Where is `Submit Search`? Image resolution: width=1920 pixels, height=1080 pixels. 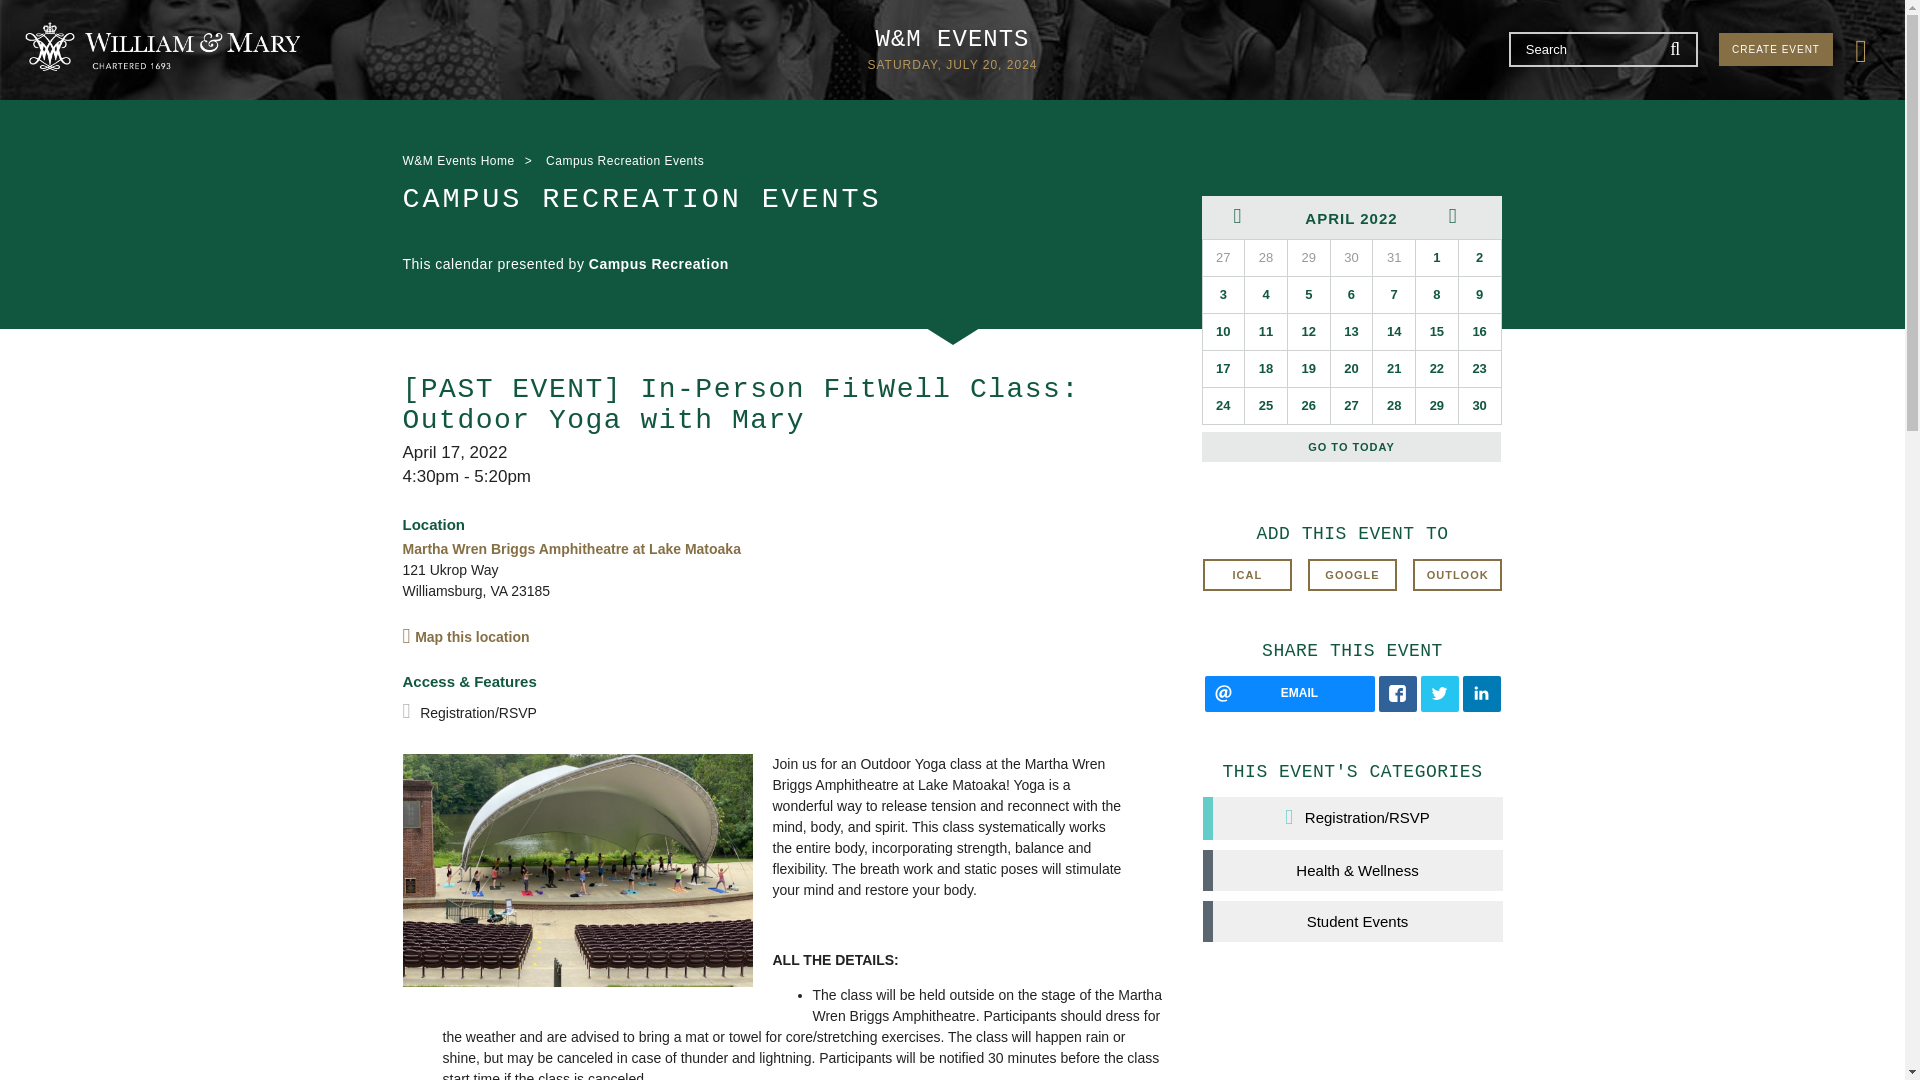
Submit Search is located at coordinates (1676, 48).